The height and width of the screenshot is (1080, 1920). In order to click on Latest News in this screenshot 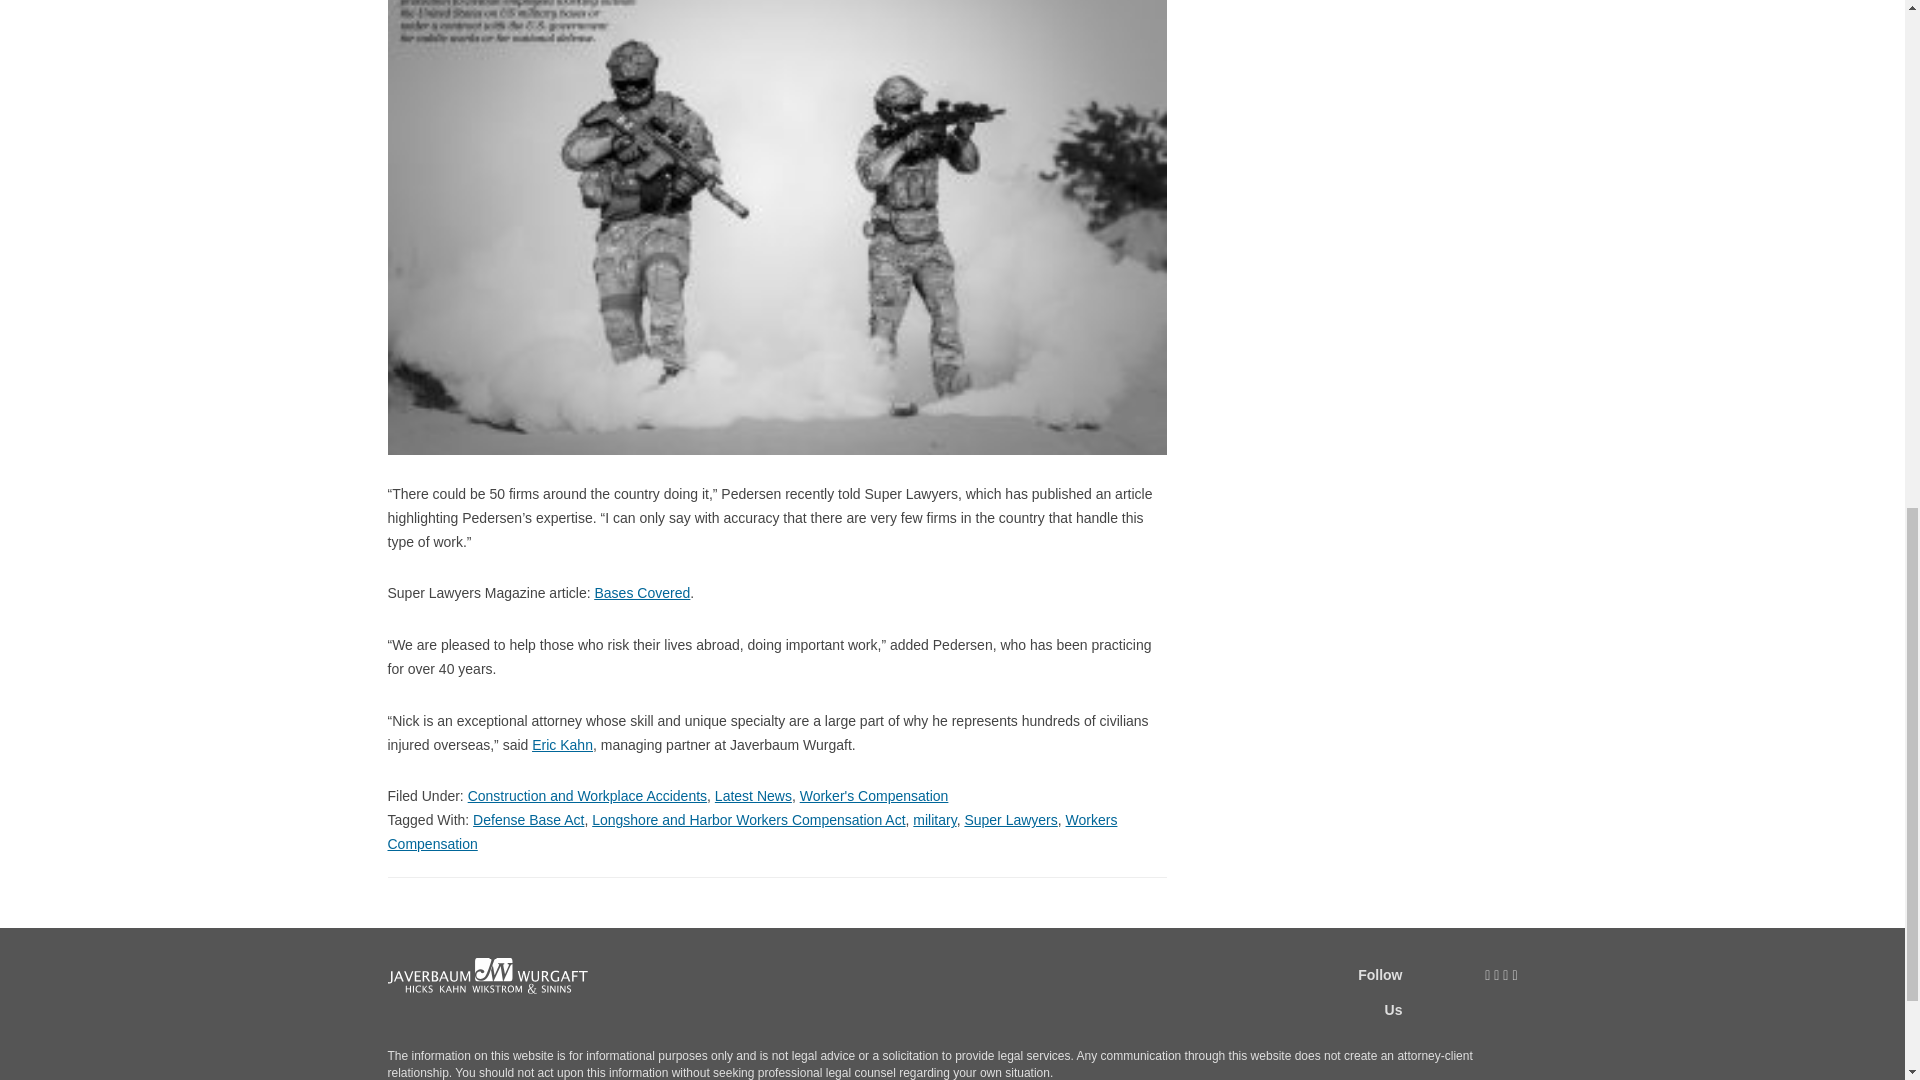, I will do `click(752, 796)`.